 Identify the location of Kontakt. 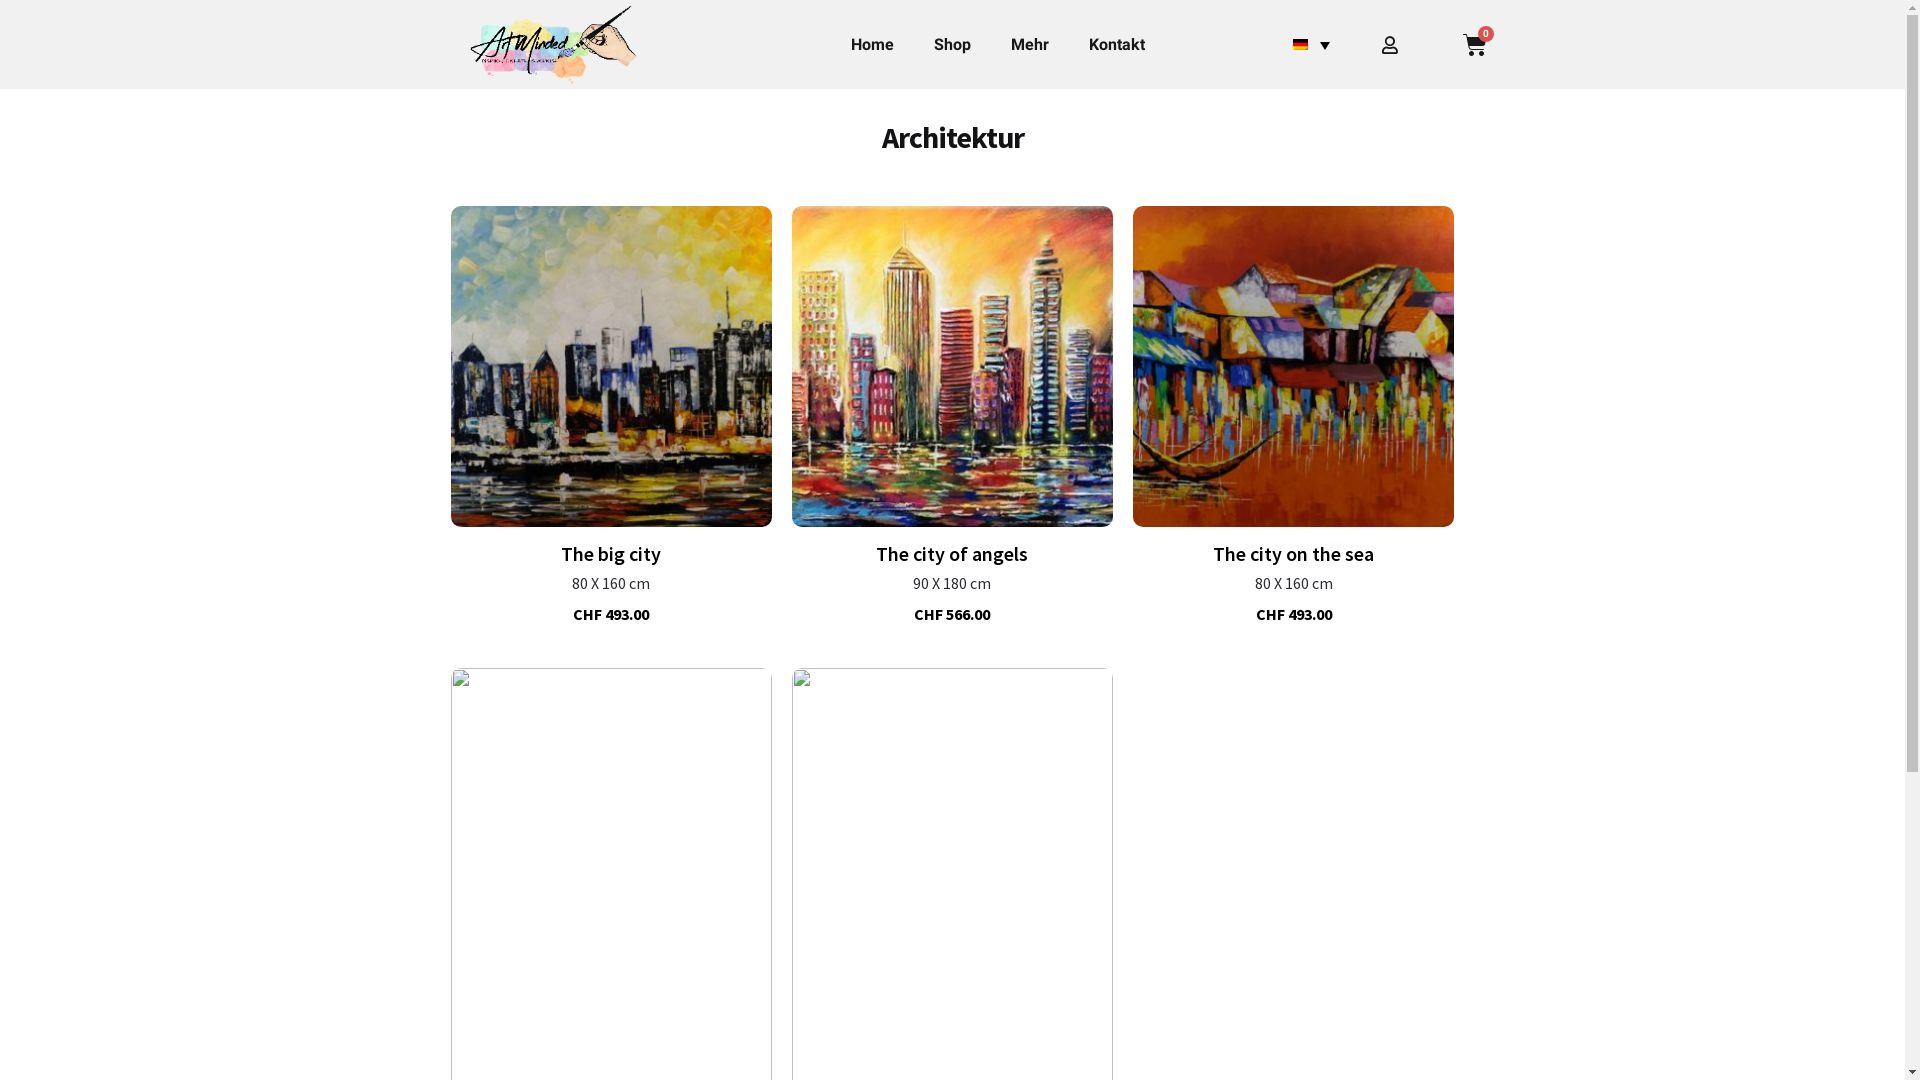
(1117, 45).